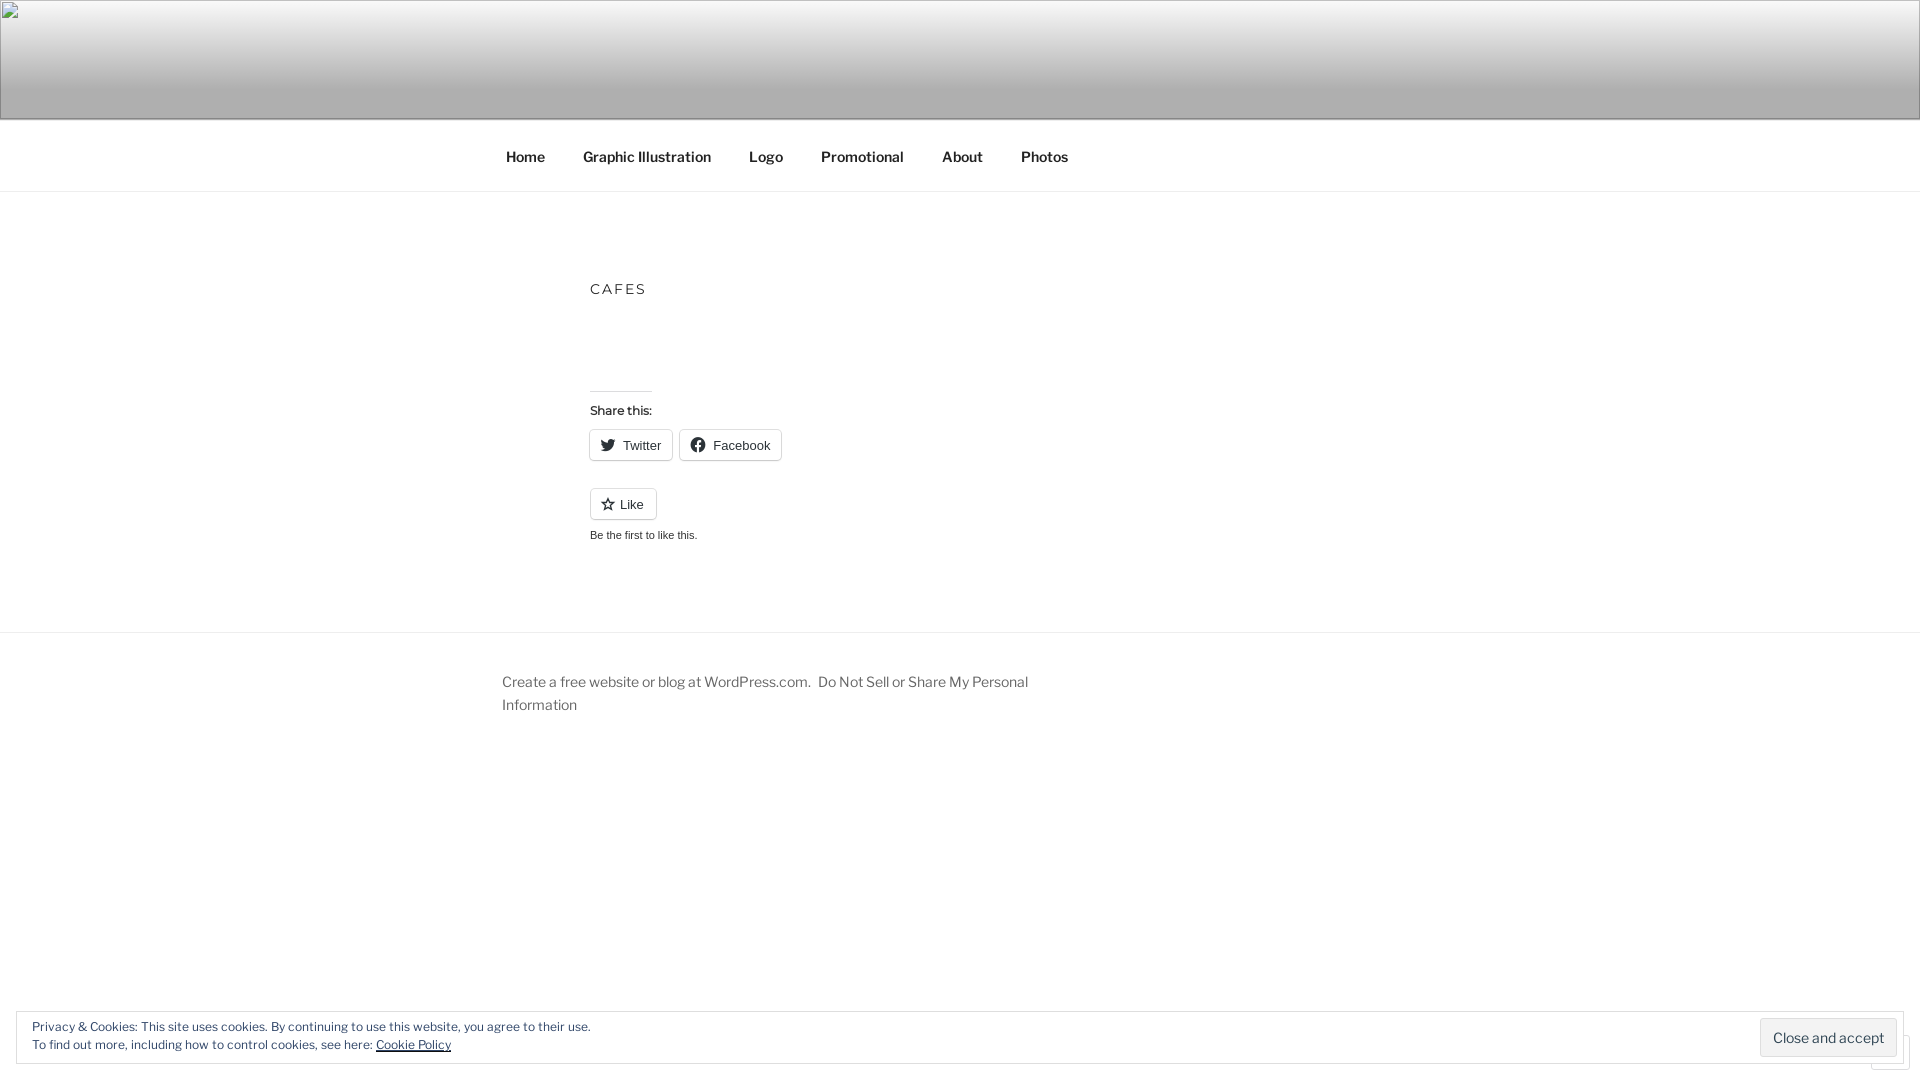  What do you see at coordinates (414, 1044) in the screenshot?
I see `Cookie Policy` at bounding box center [414, 1044].